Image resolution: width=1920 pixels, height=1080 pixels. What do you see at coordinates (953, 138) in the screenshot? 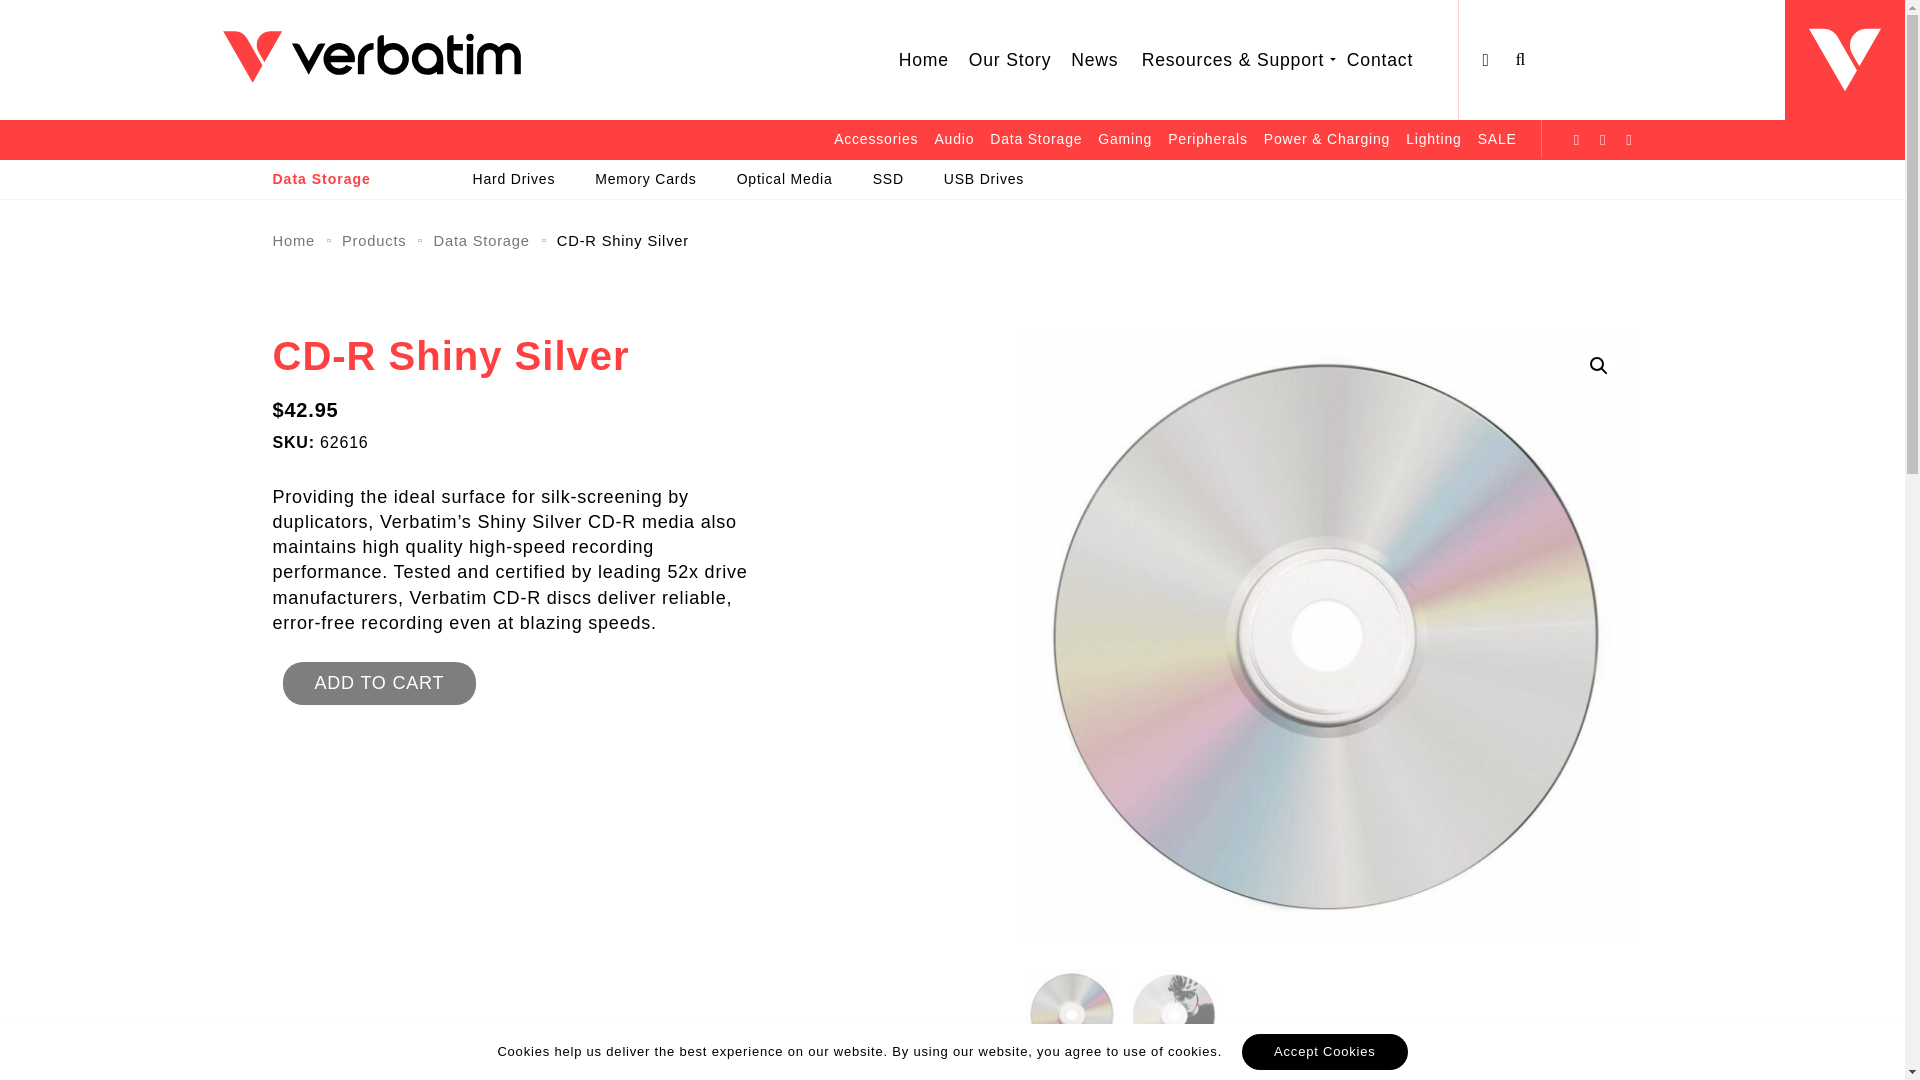
I see `Audio` at bounding box center [953, 138].